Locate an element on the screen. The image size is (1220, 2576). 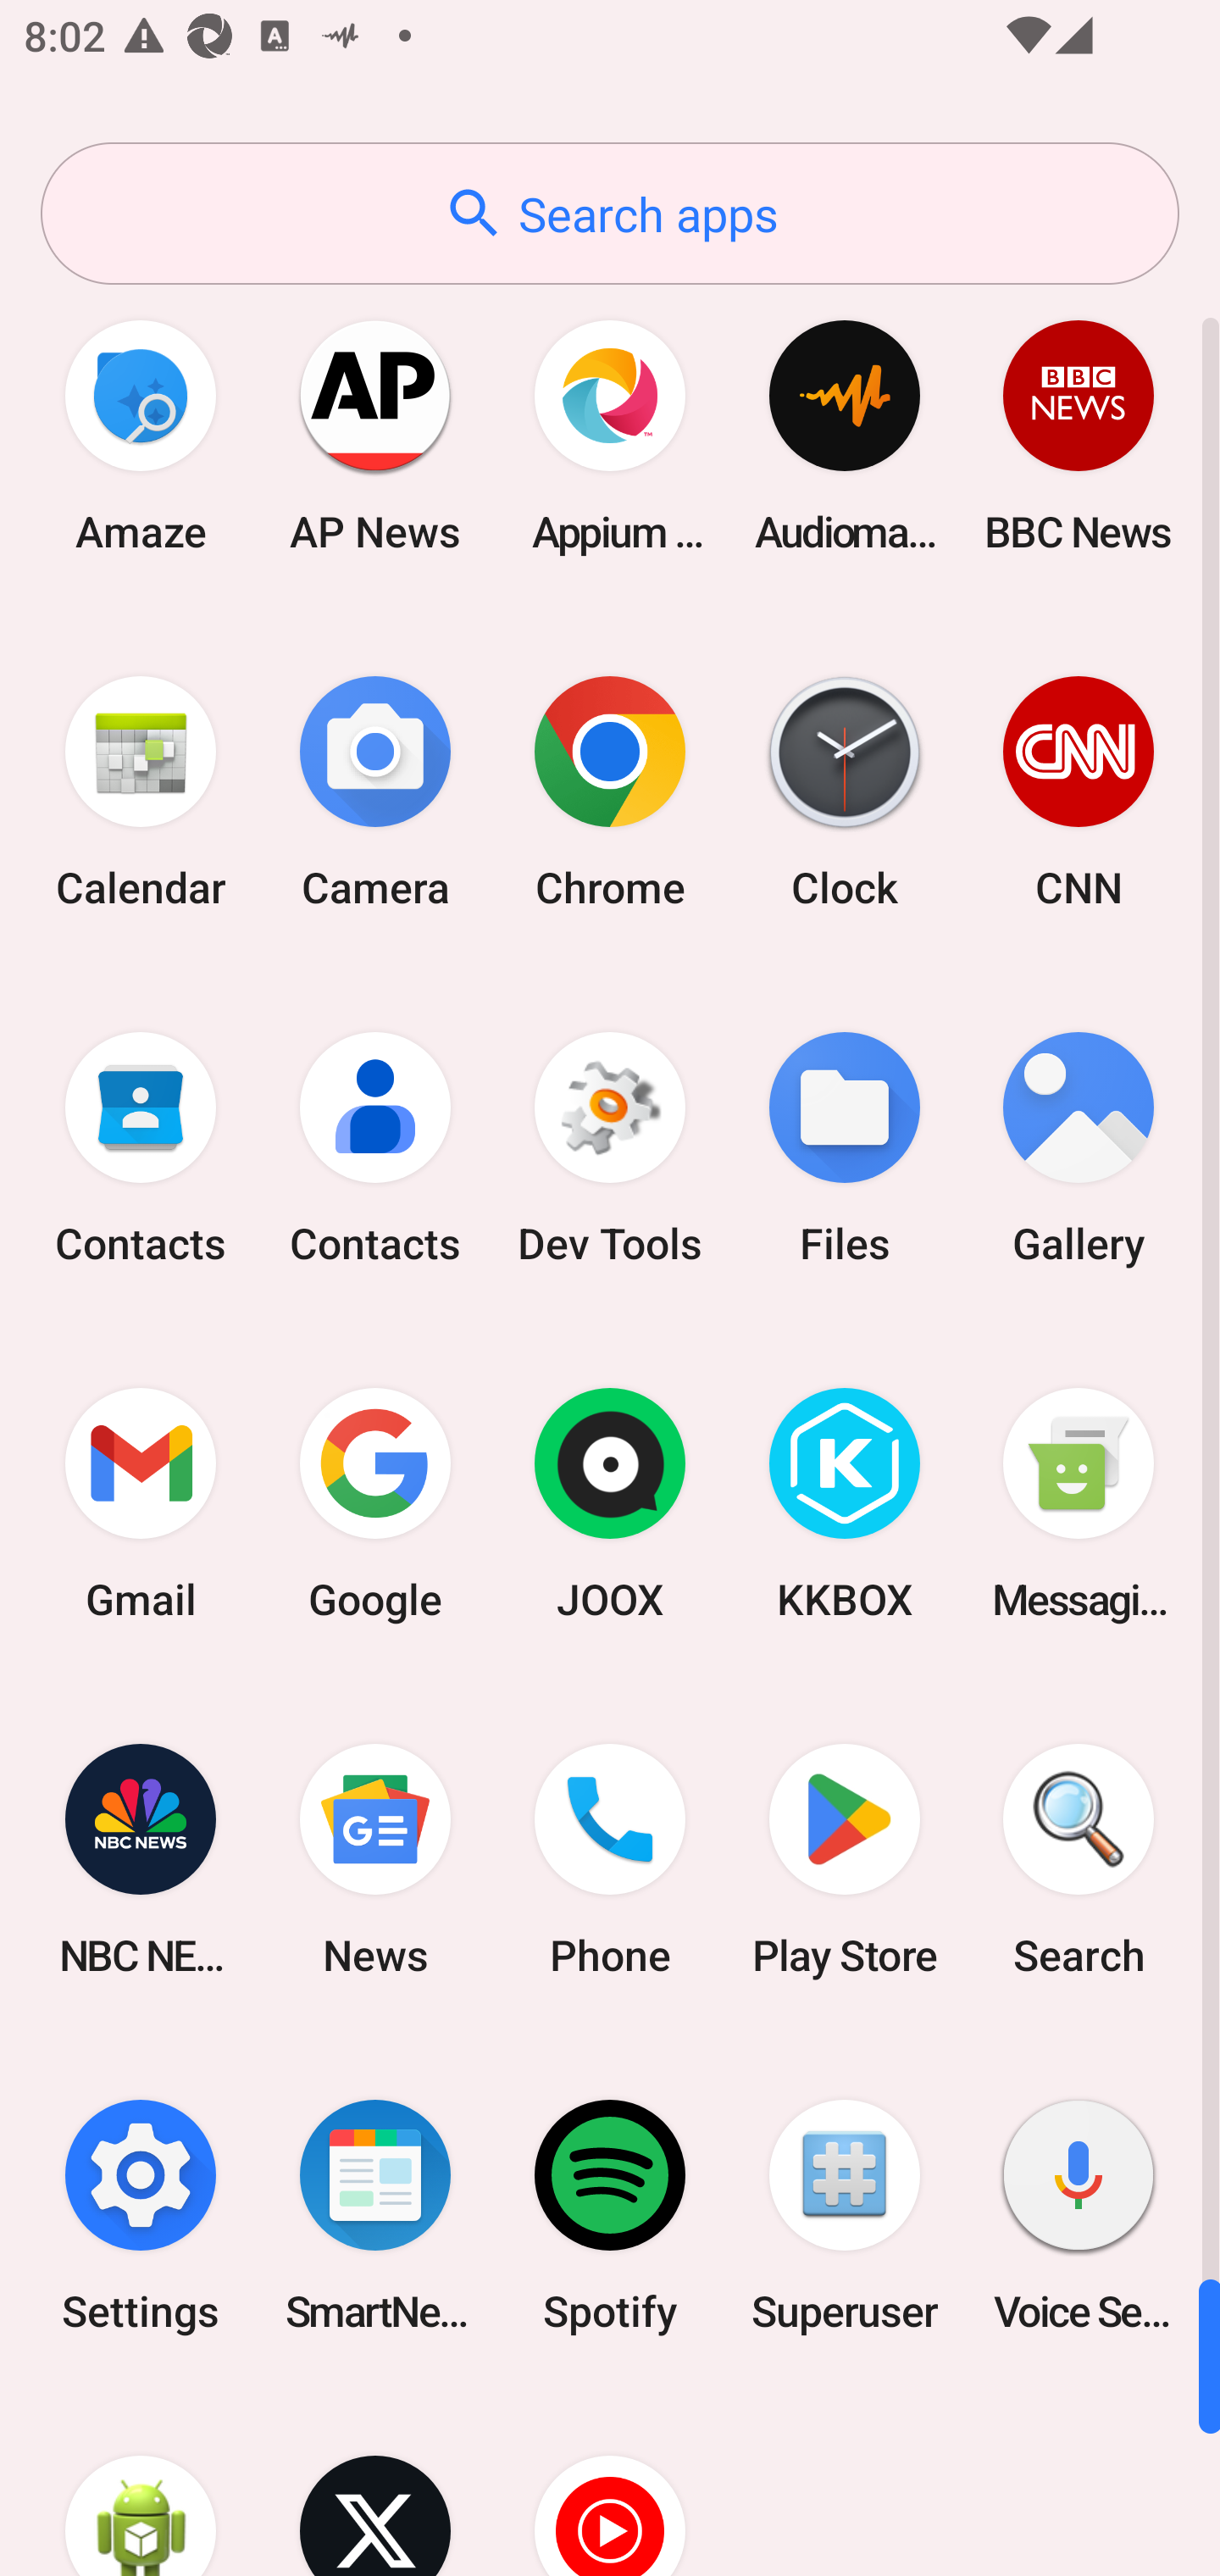
Gmail is located at coordinates (141, 1504).